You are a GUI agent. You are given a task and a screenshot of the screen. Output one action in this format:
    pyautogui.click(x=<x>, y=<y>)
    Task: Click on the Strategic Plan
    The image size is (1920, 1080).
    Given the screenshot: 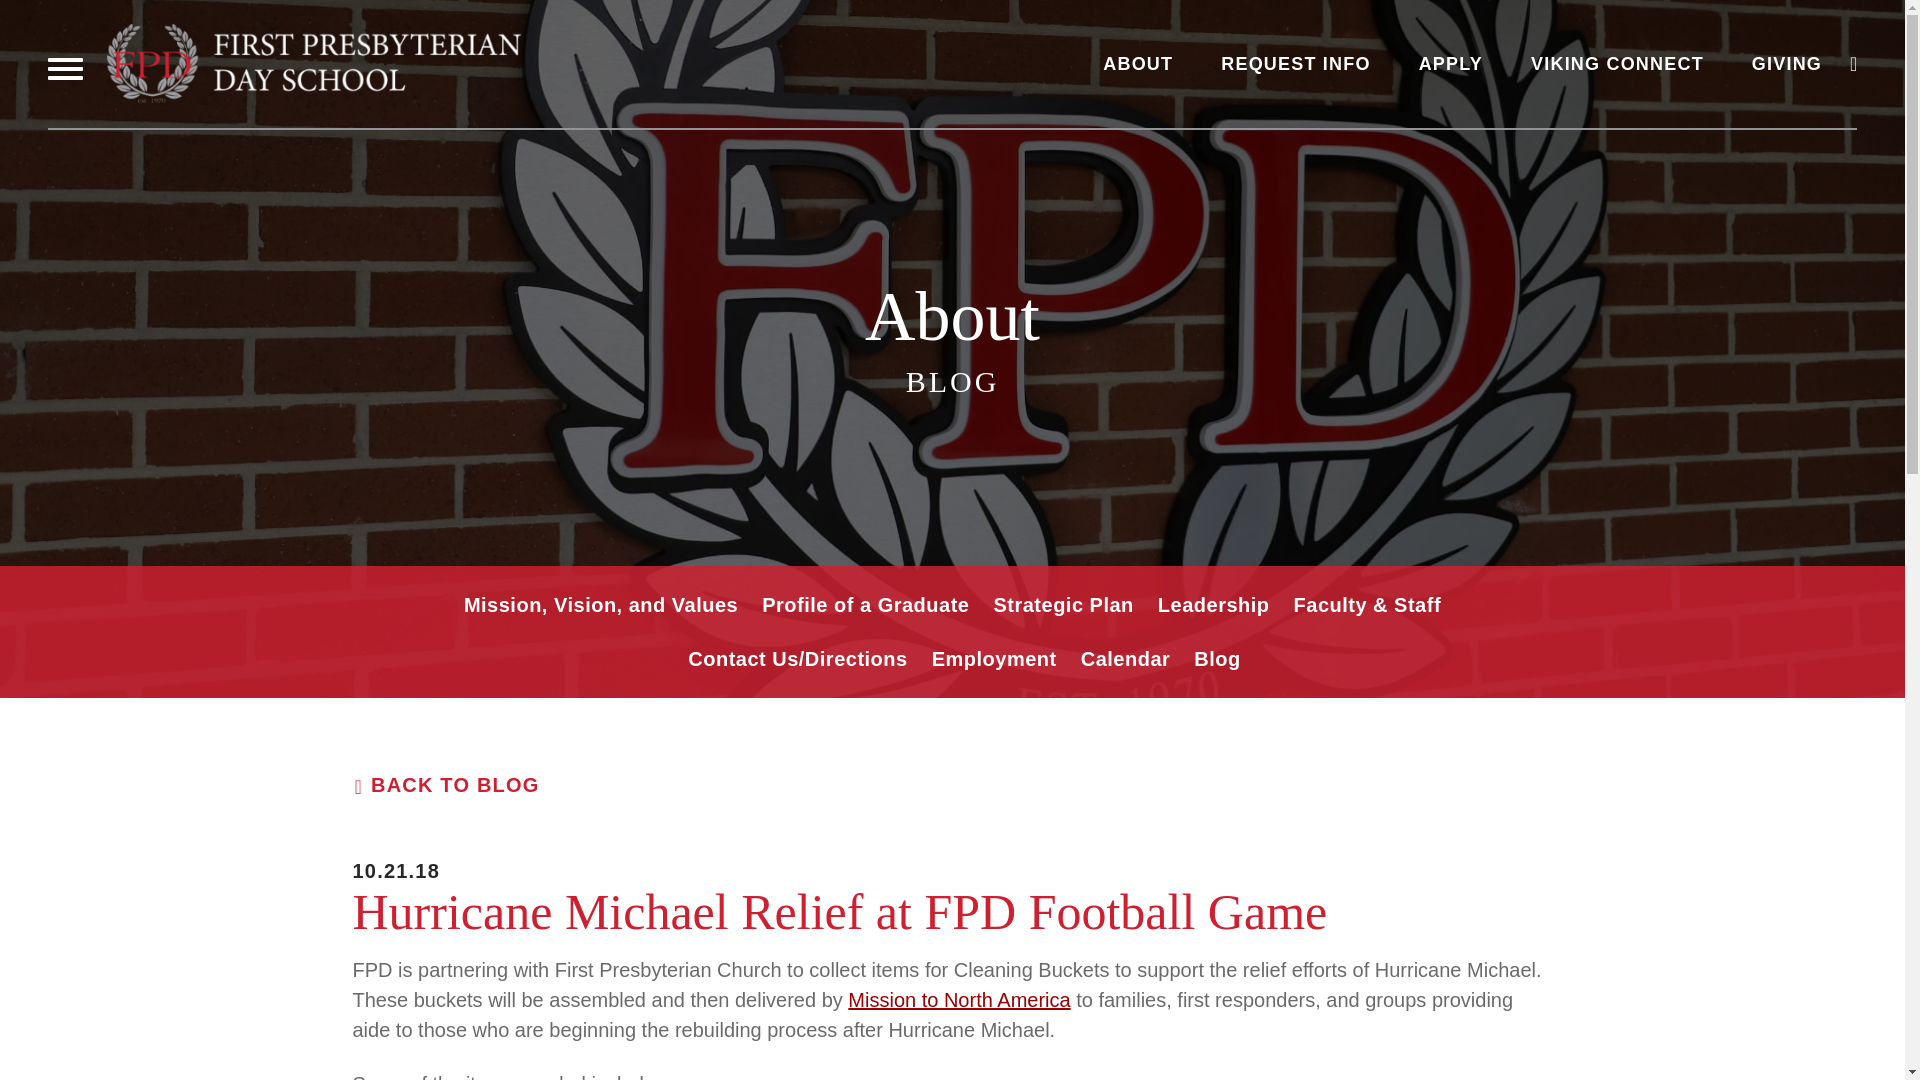 What is the action you would take?
    pyautogui.click(x=1062, y=604)
    